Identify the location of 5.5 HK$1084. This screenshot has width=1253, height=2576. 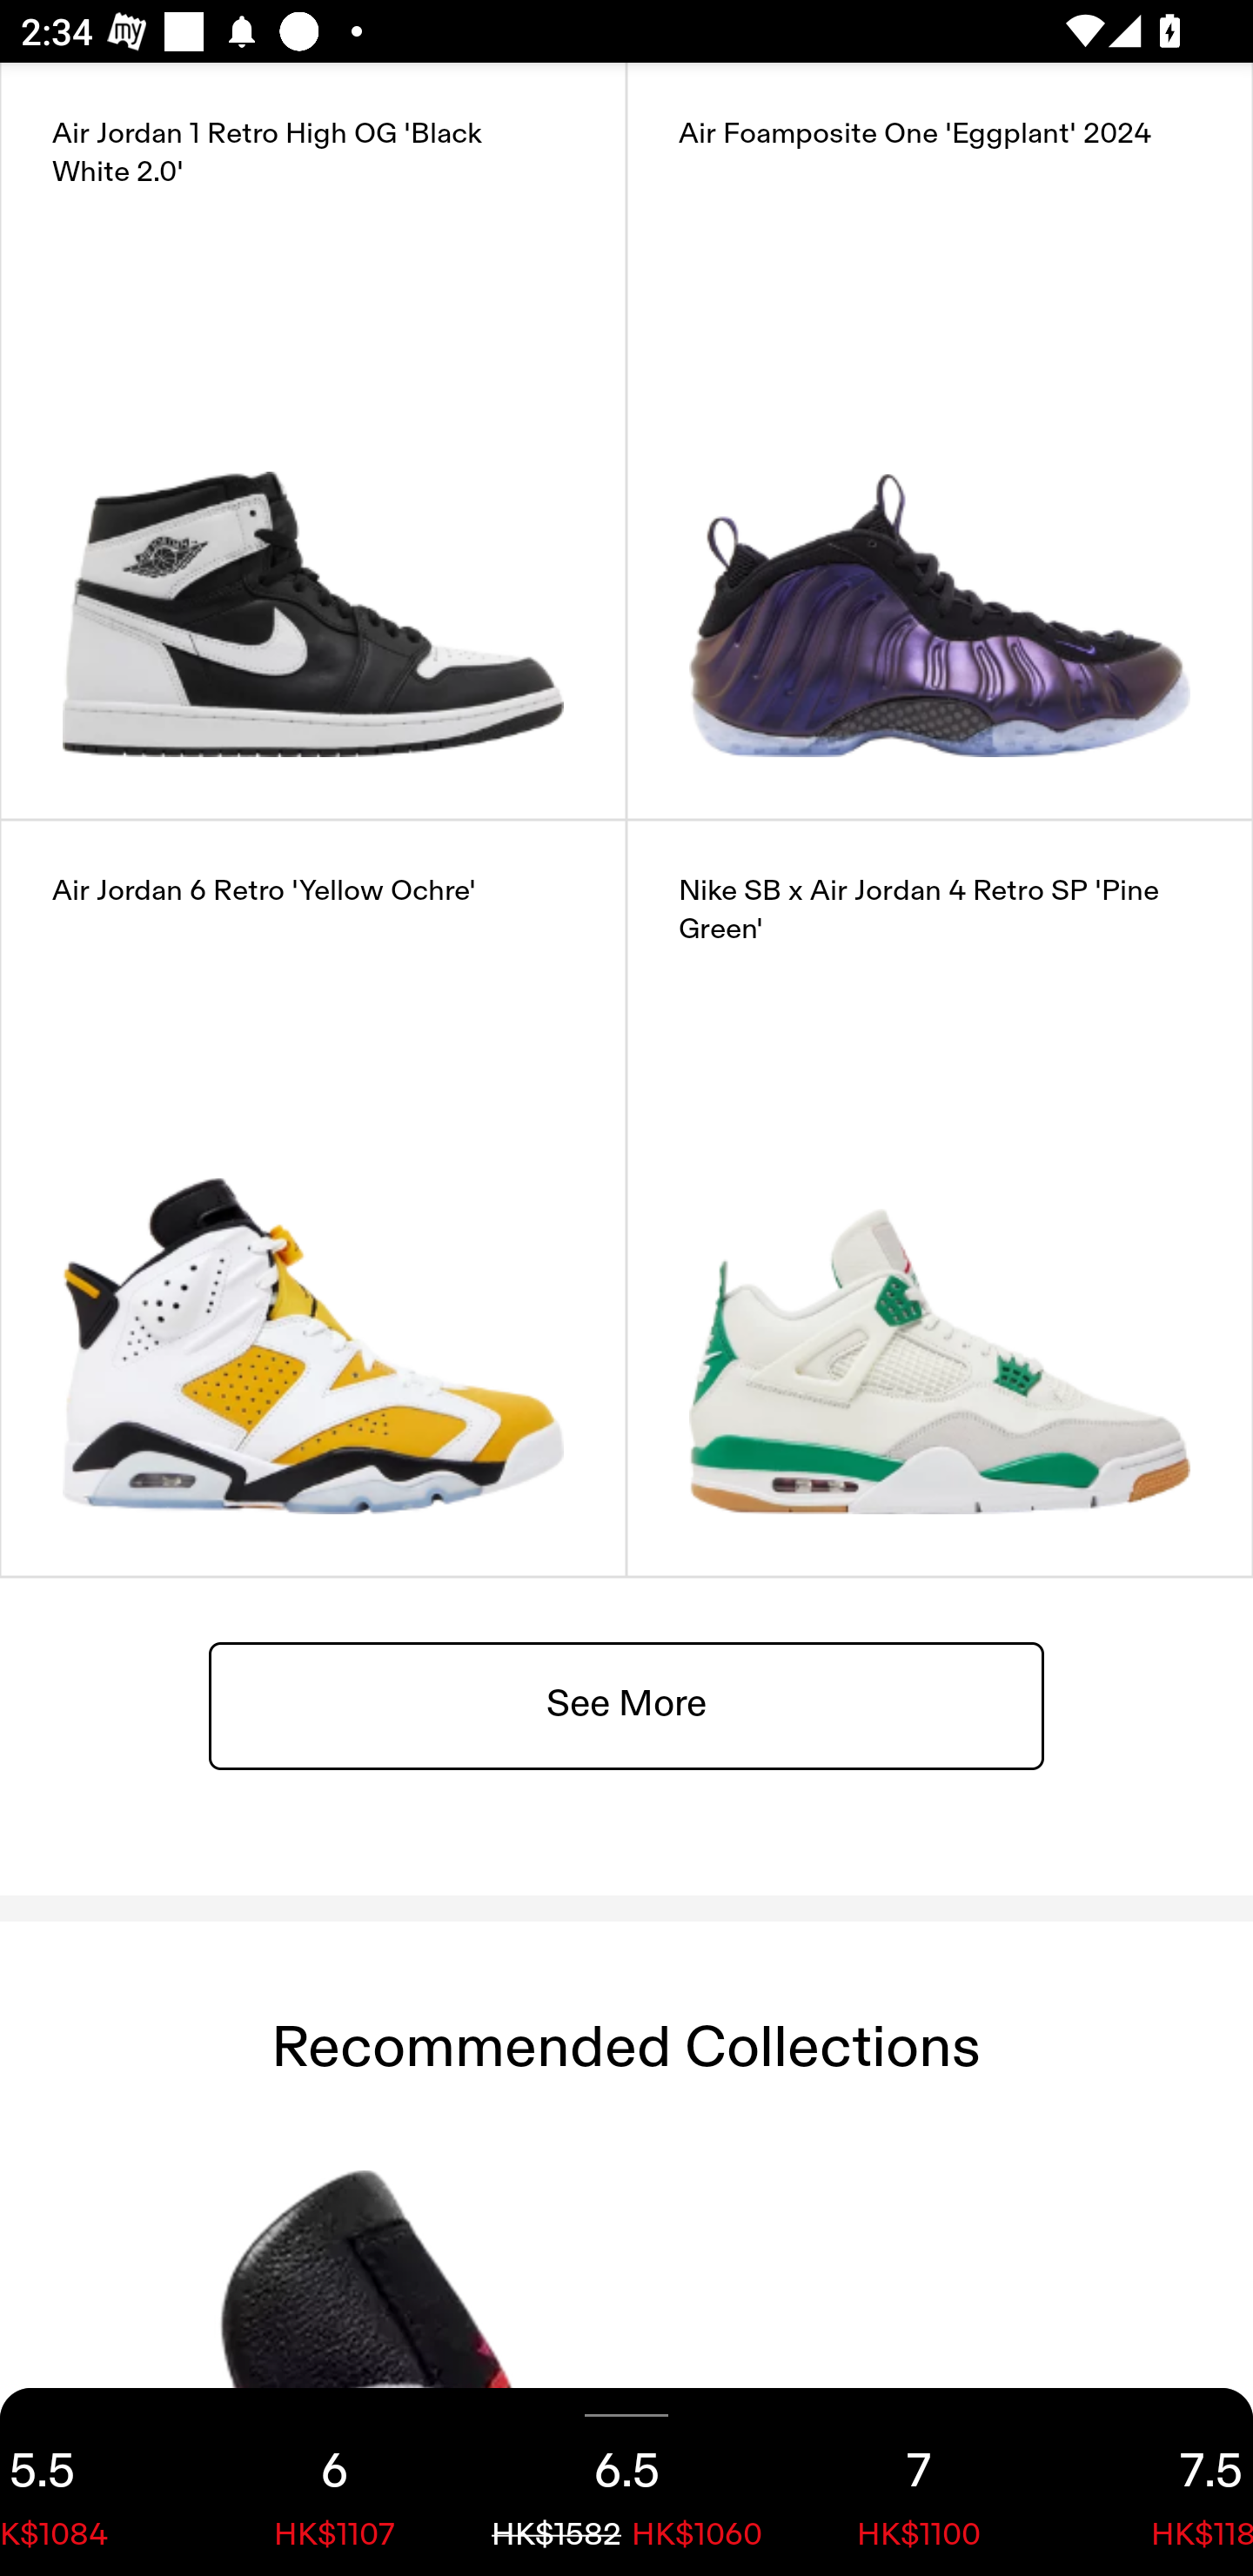
(94, 2482).